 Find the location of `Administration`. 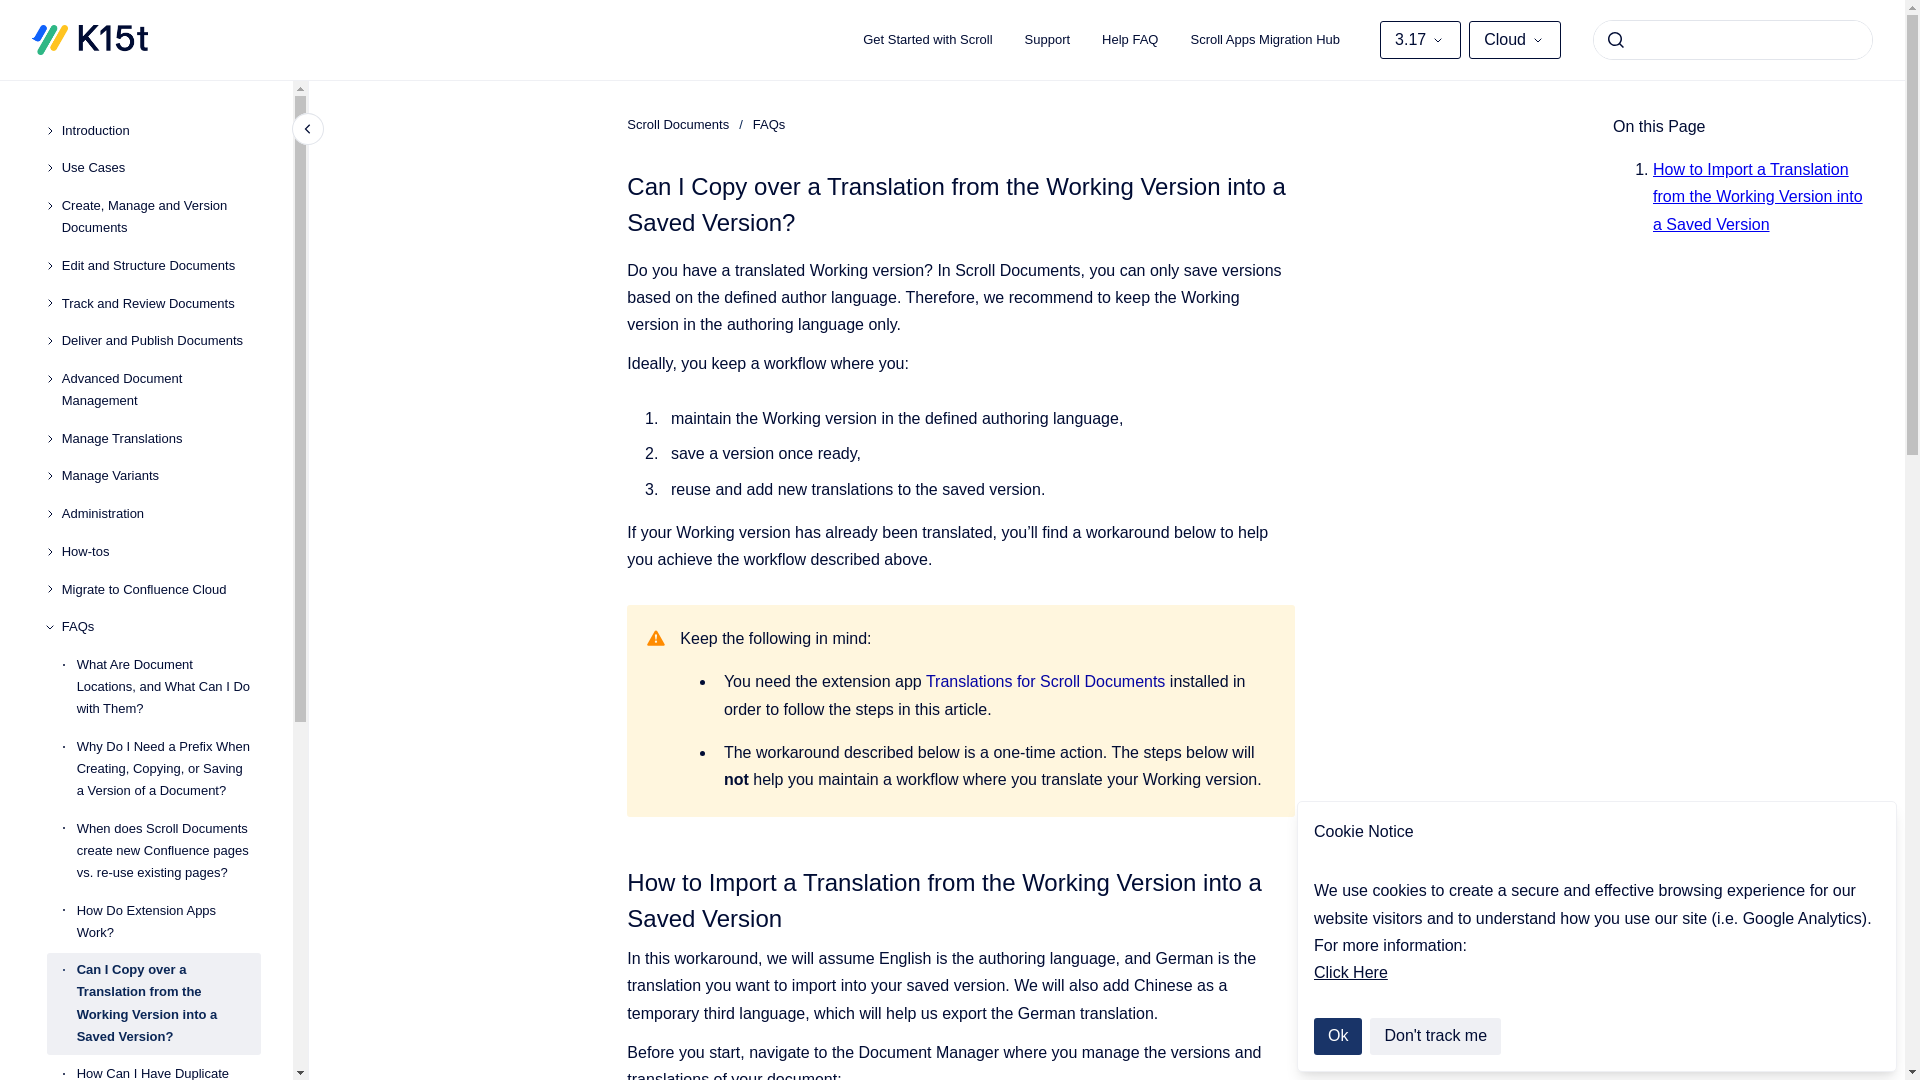

Administration is located at coordinates (161, 514).